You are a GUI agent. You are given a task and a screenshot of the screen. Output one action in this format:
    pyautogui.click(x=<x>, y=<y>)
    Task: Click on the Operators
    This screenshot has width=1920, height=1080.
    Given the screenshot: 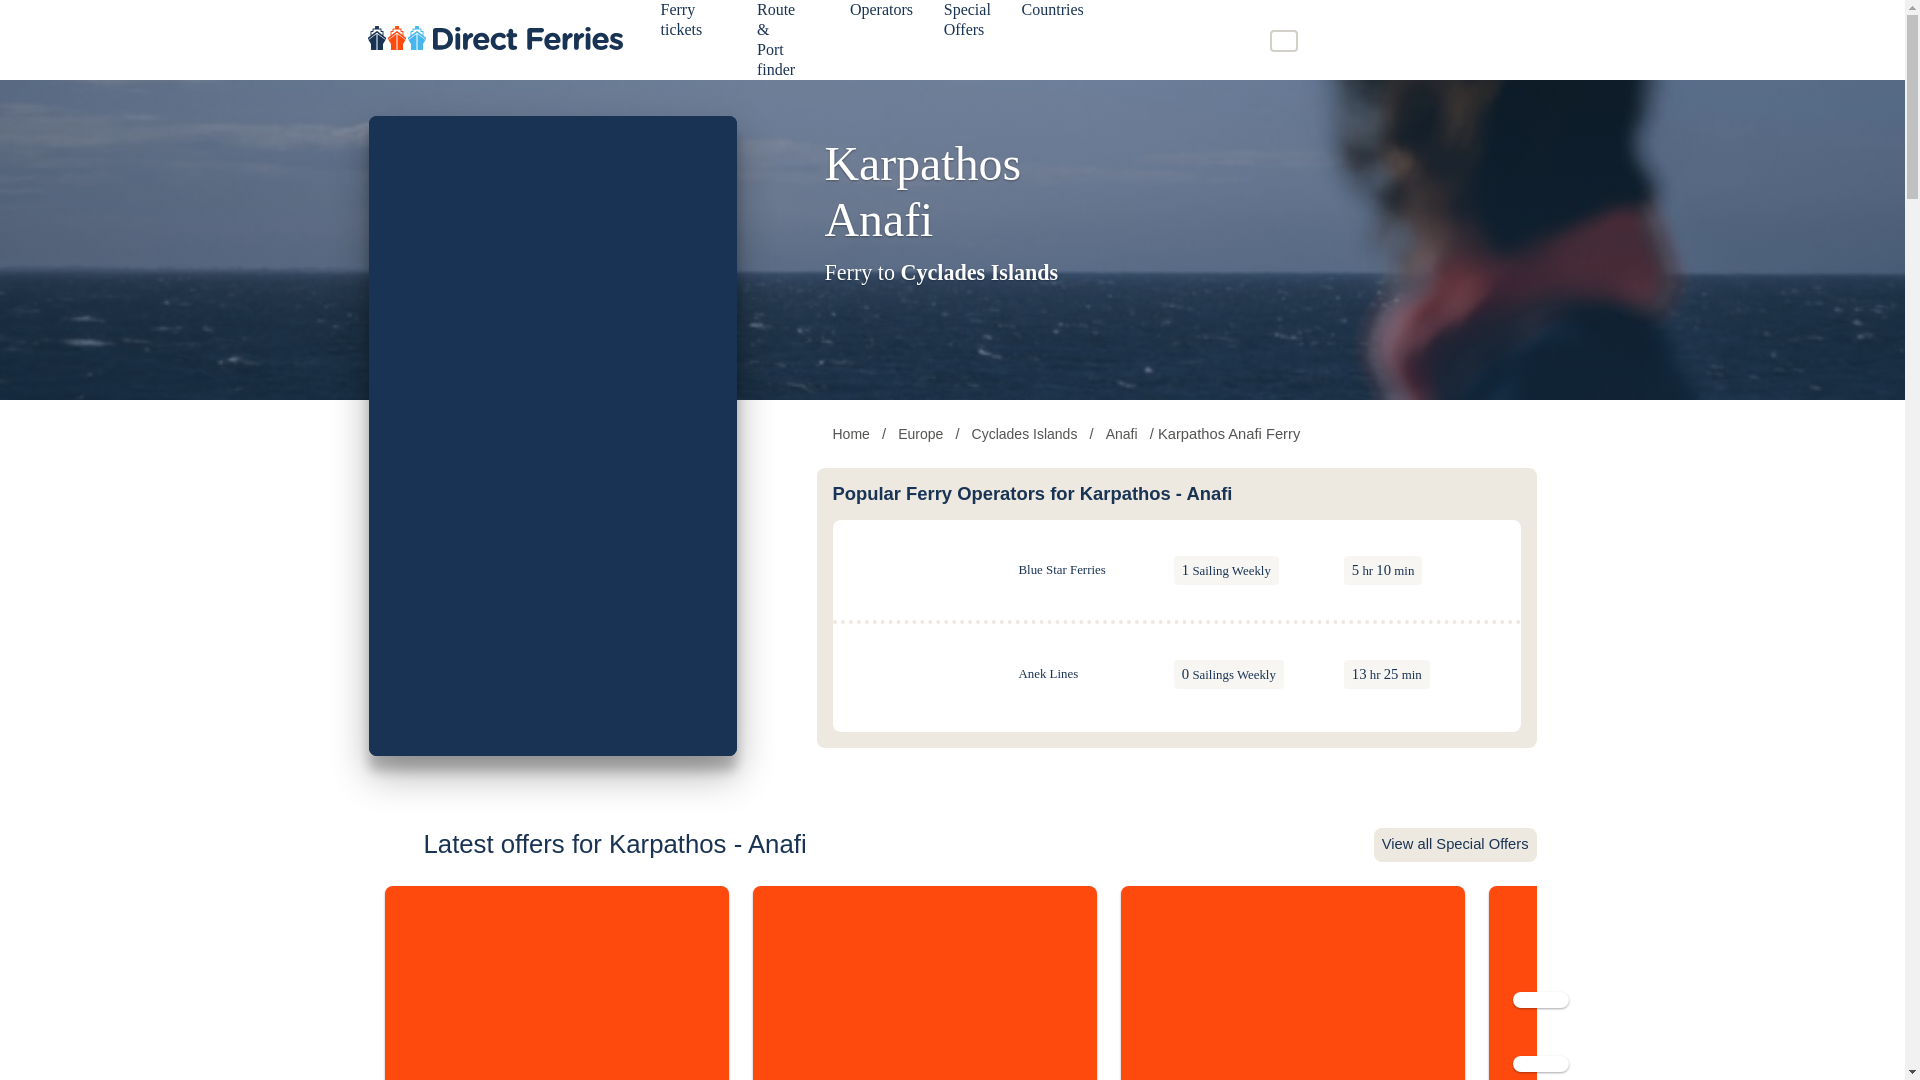 What is the action you would take?
    pyautogui.click(x=884, y=14)
    